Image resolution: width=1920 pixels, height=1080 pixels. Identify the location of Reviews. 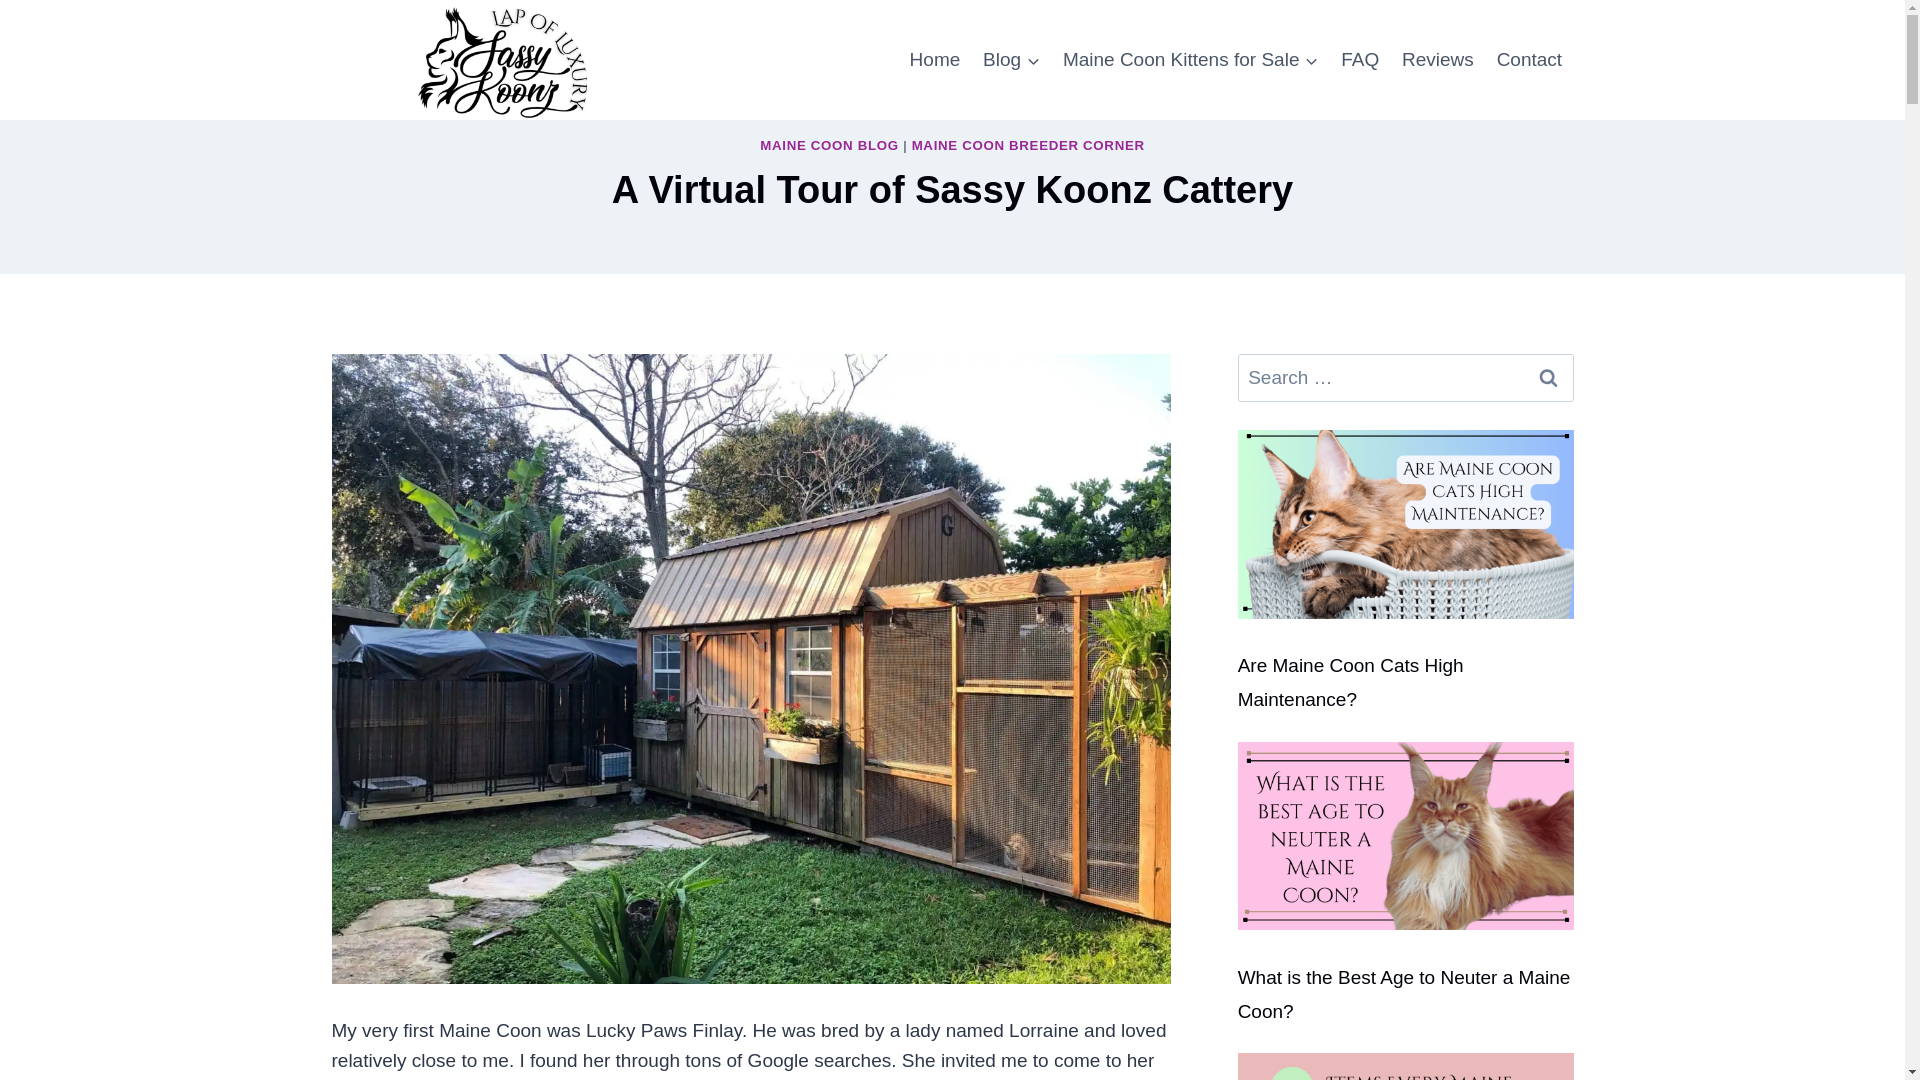
(1438, 60).